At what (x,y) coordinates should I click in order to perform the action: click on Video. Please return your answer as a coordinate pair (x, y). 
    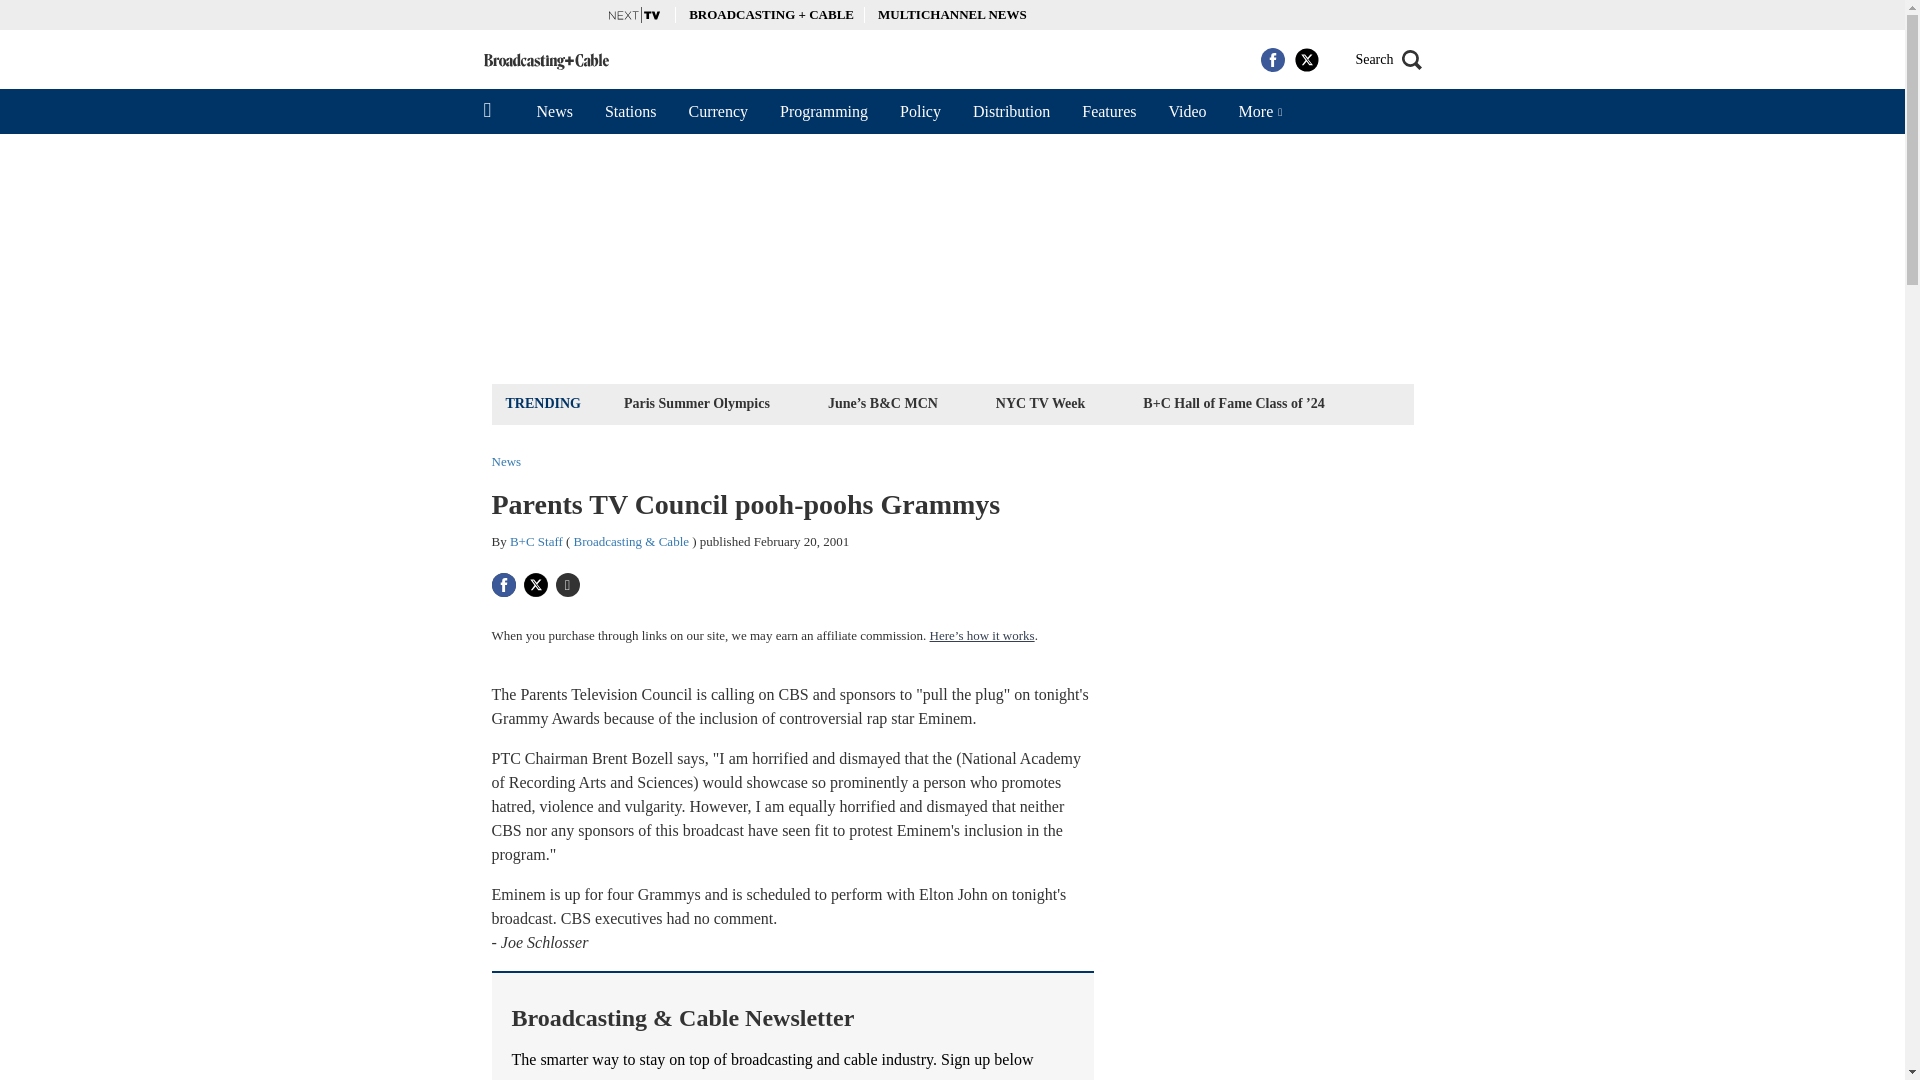
    Looking at the image, I should click on (1186, 111).